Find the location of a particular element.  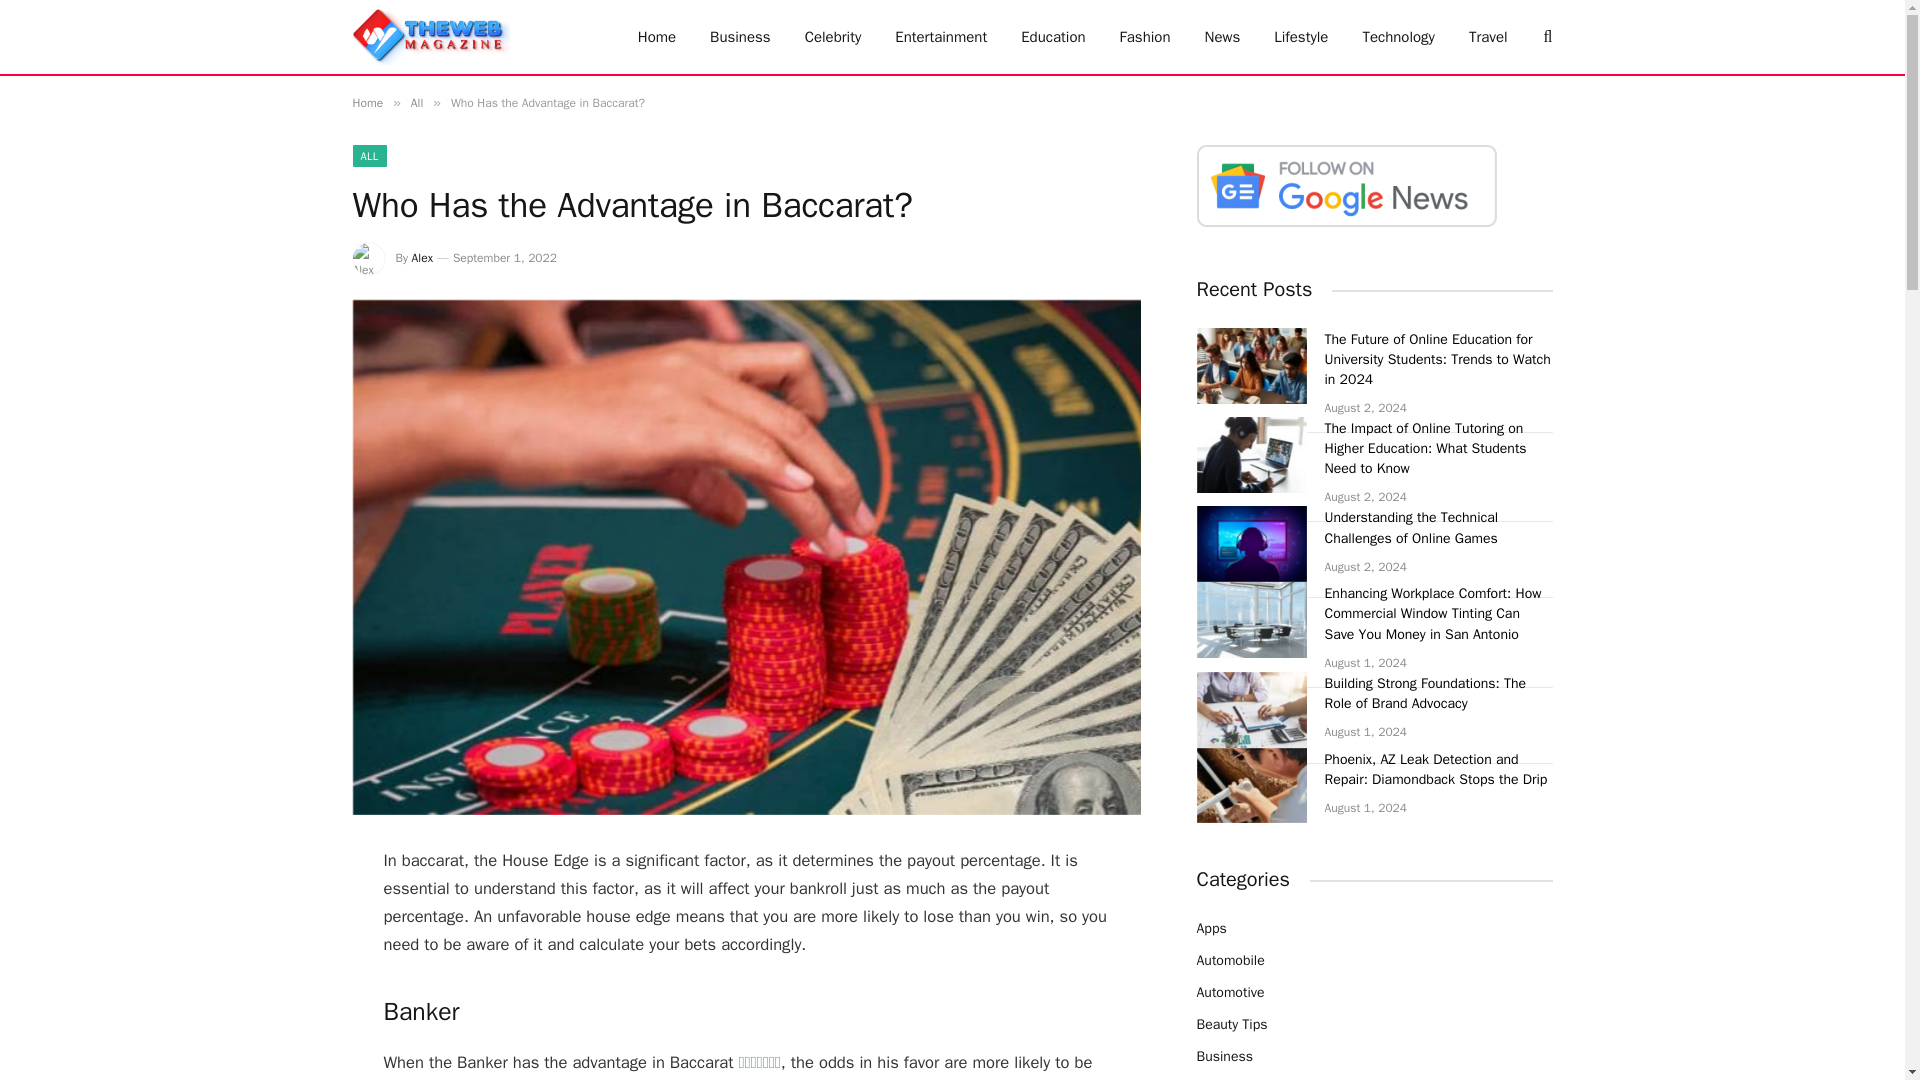

News is located at coordinates (1222, 37).